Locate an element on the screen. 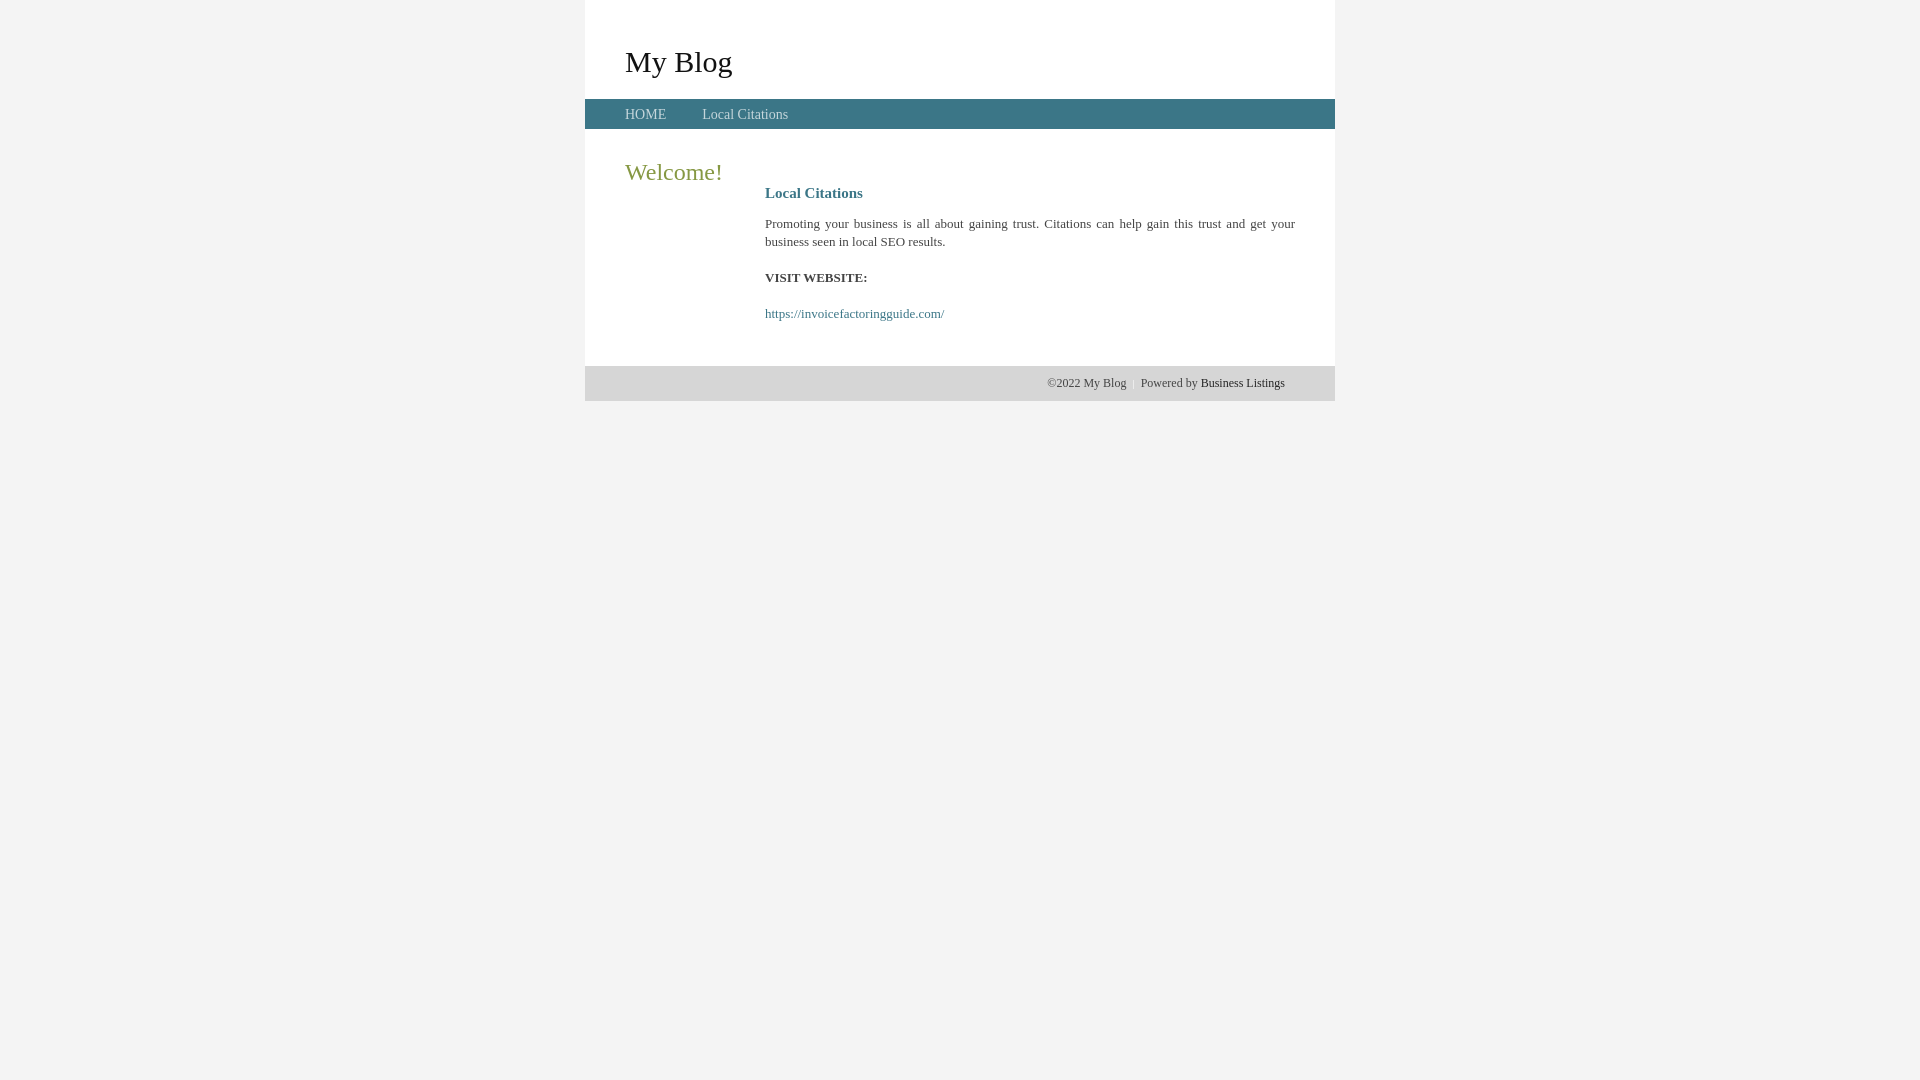 The image size is (1920, 1080). https://invoicefactoringguide.com/ is located at coordinates (854, 314).